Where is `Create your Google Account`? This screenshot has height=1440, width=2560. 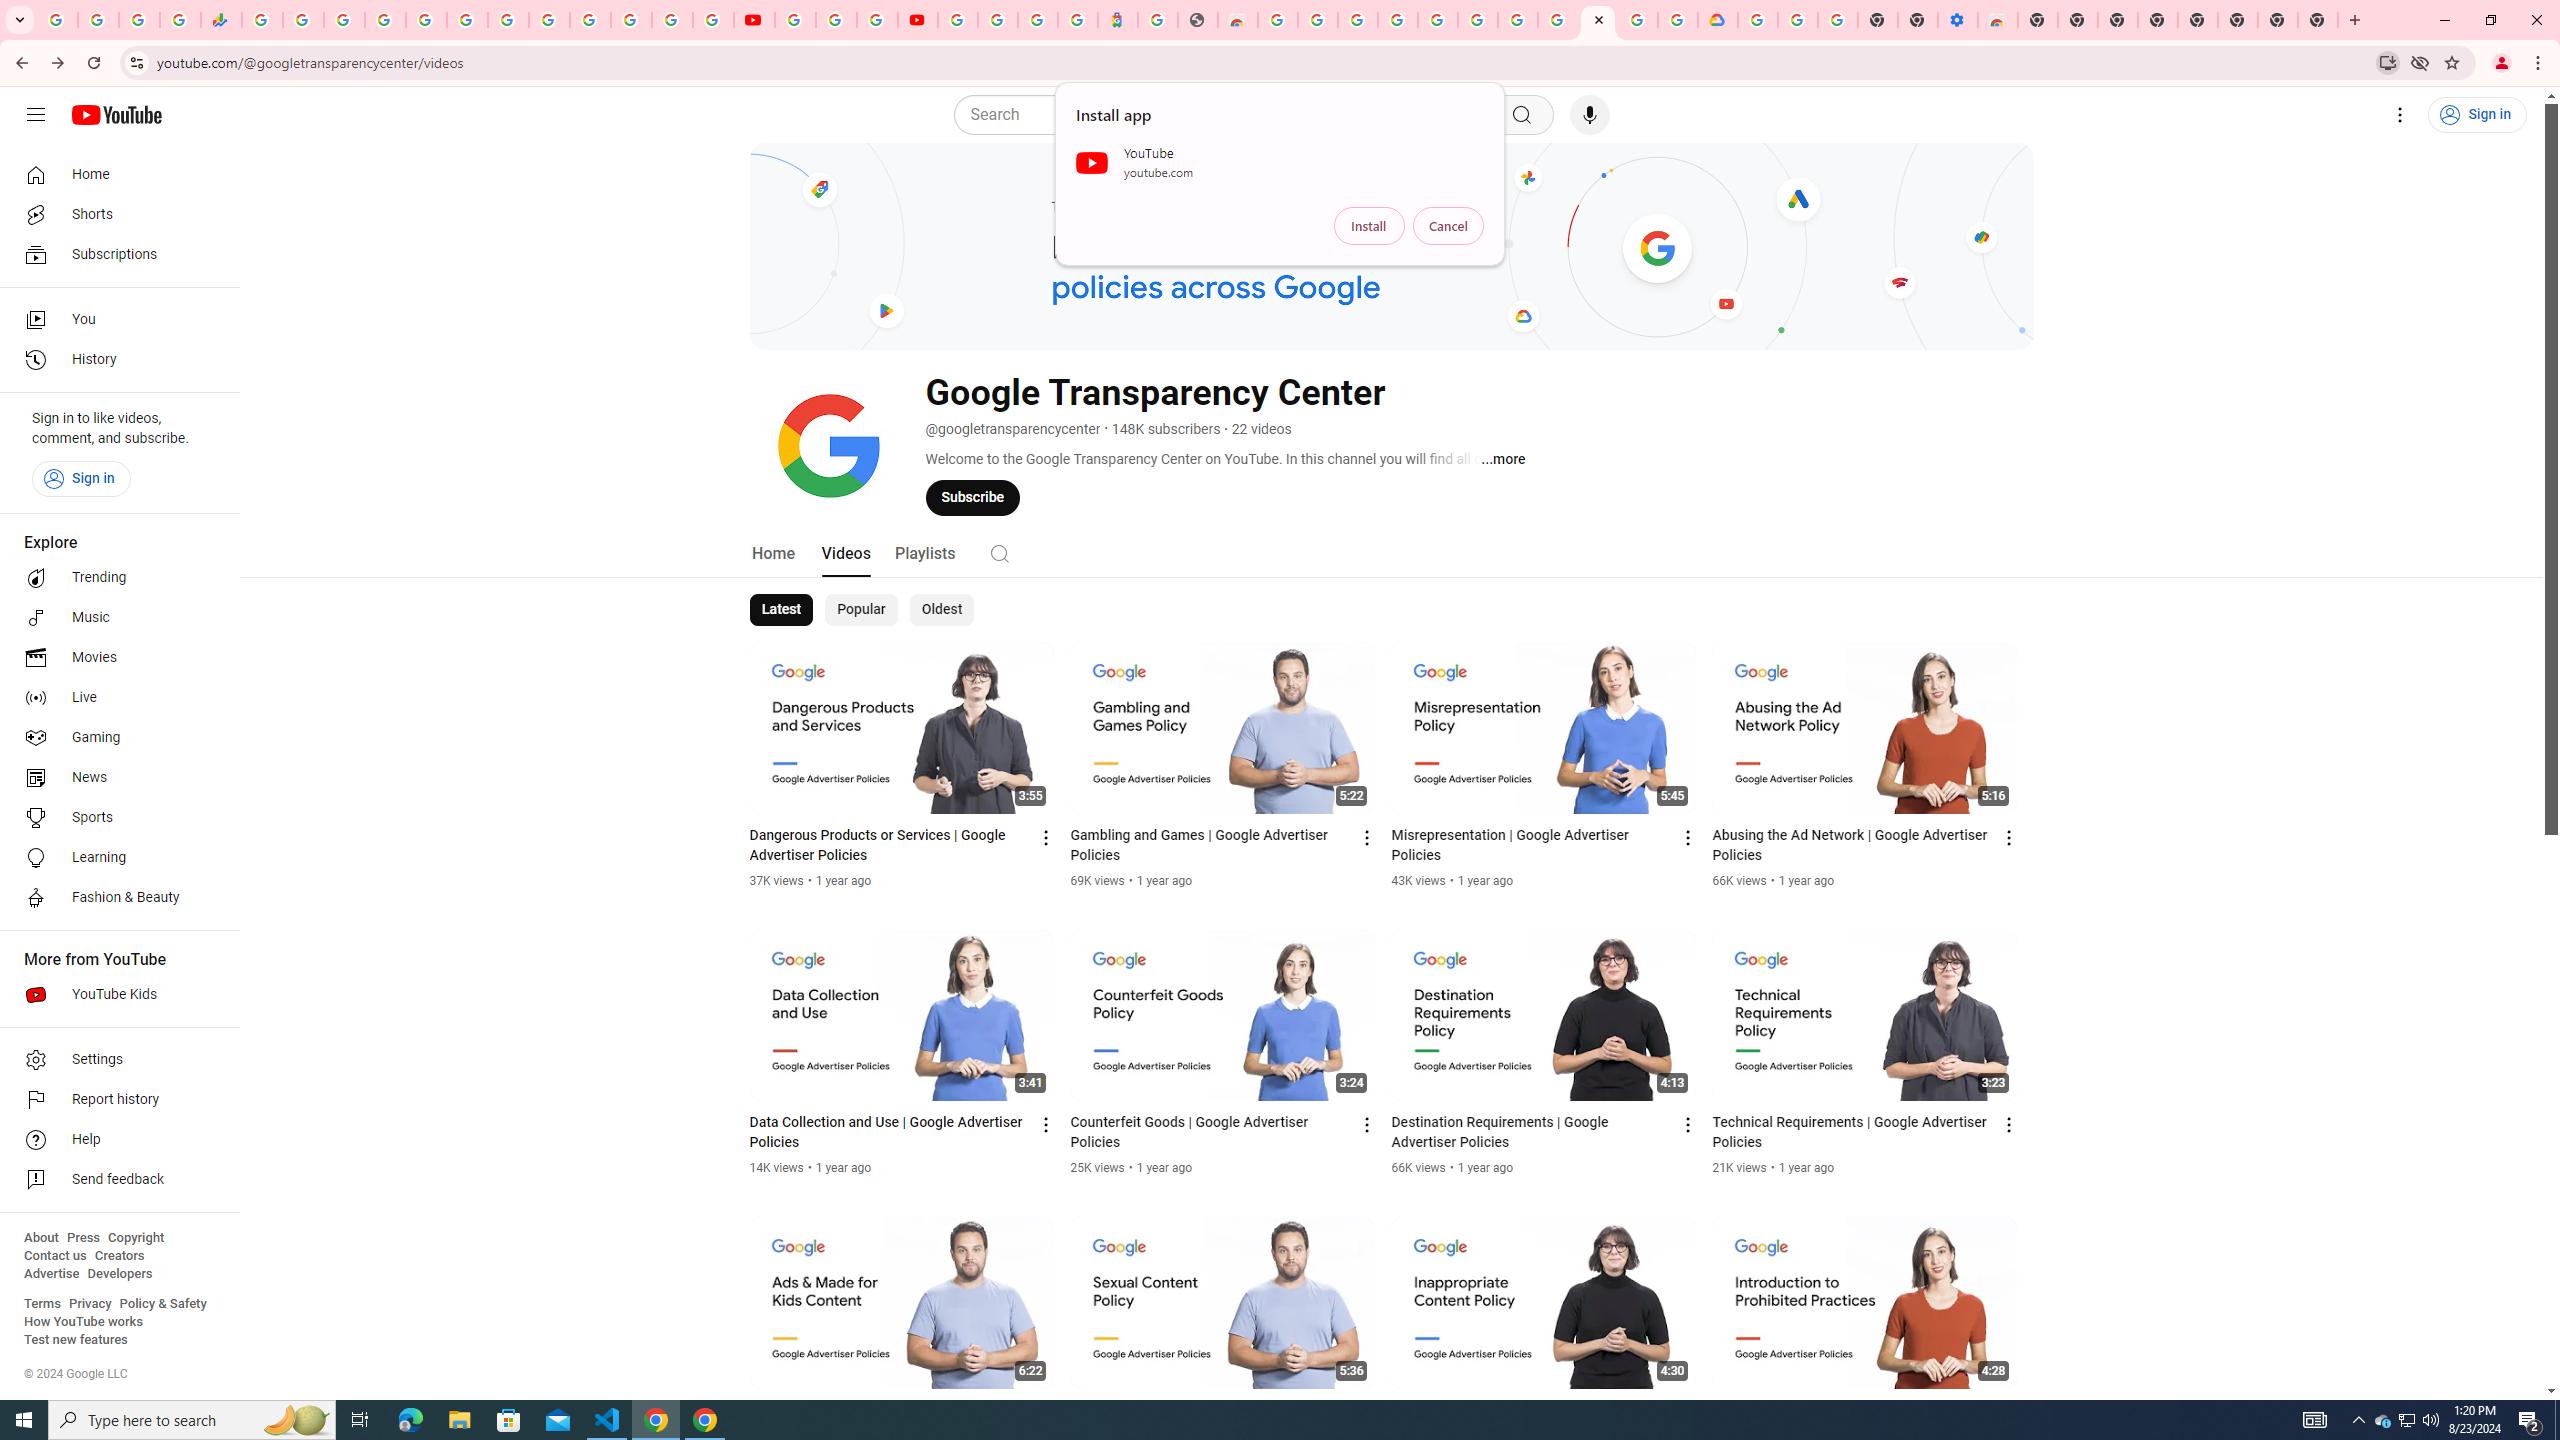
Create your Google Account is located at coordinates (1638, 20).